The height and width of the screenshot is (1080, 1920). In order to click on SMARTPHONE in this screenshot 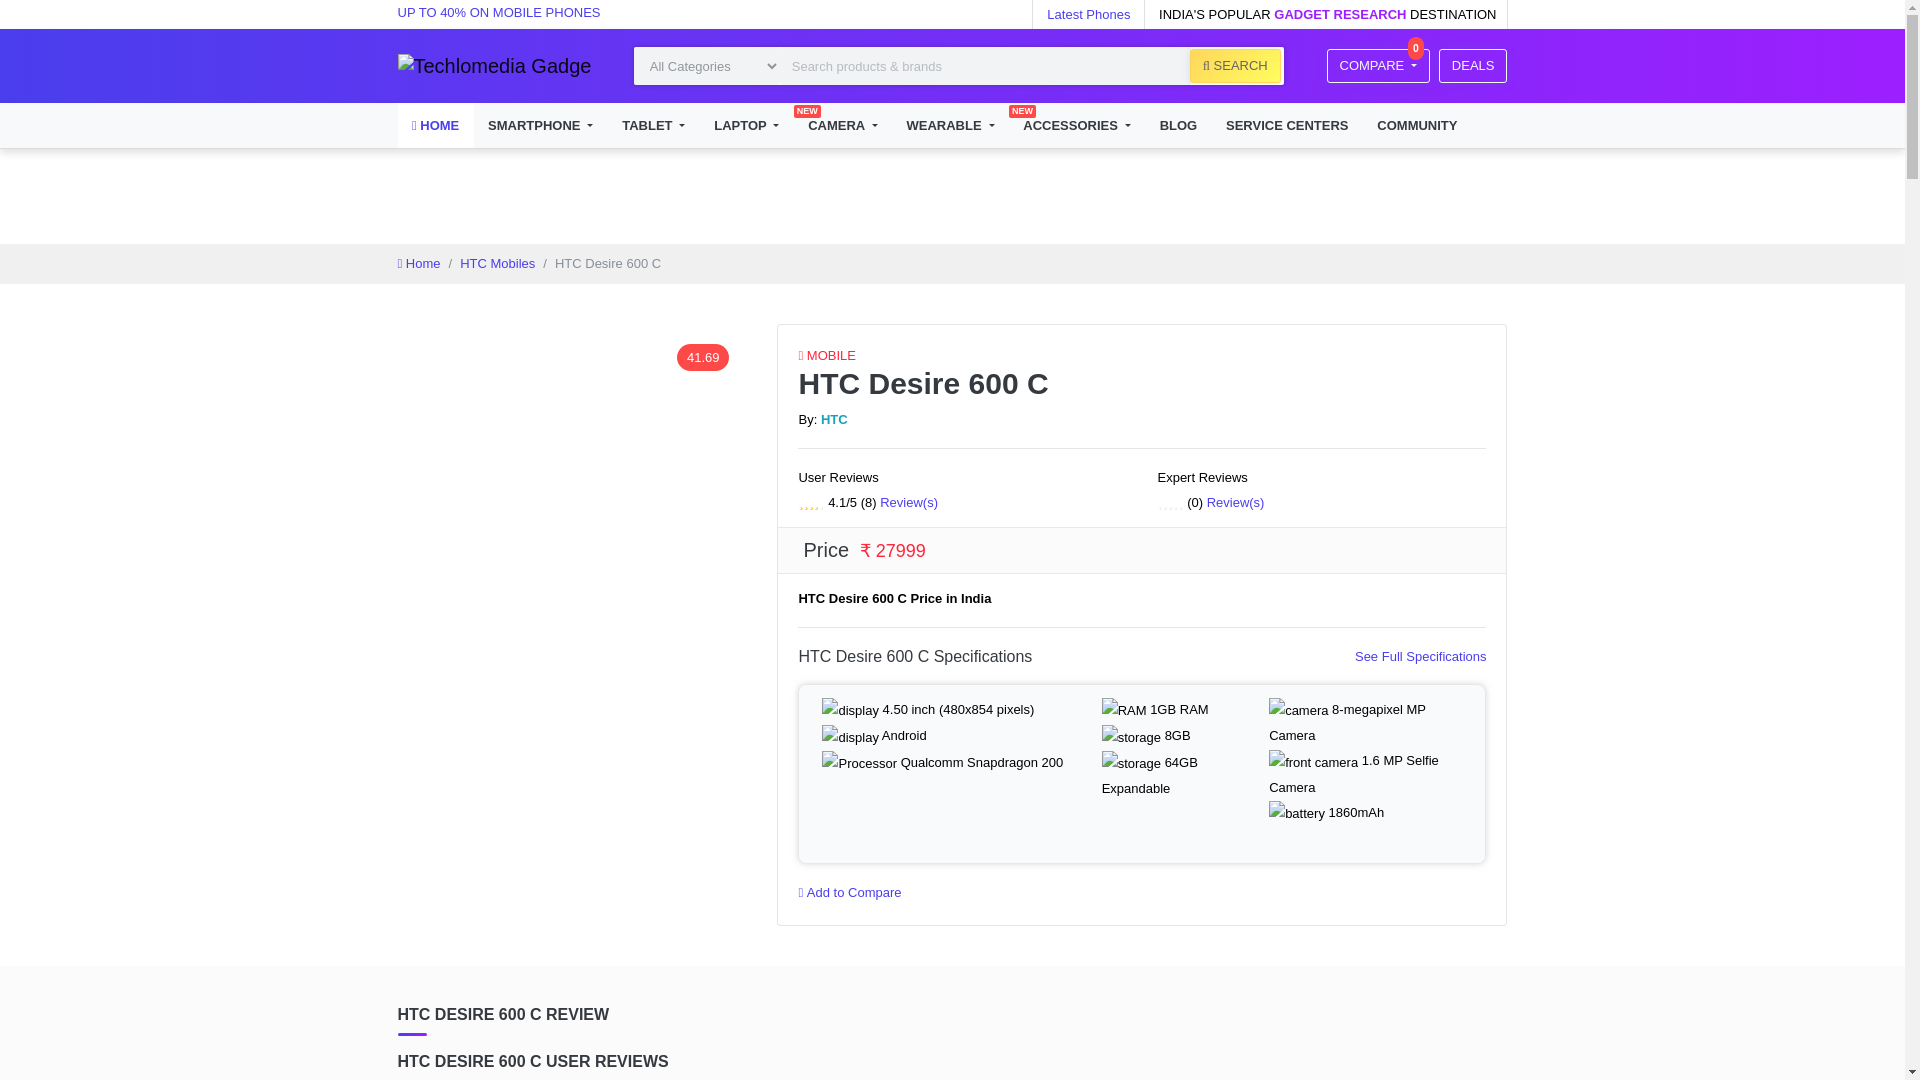, I will do `click(1378, 66)`.